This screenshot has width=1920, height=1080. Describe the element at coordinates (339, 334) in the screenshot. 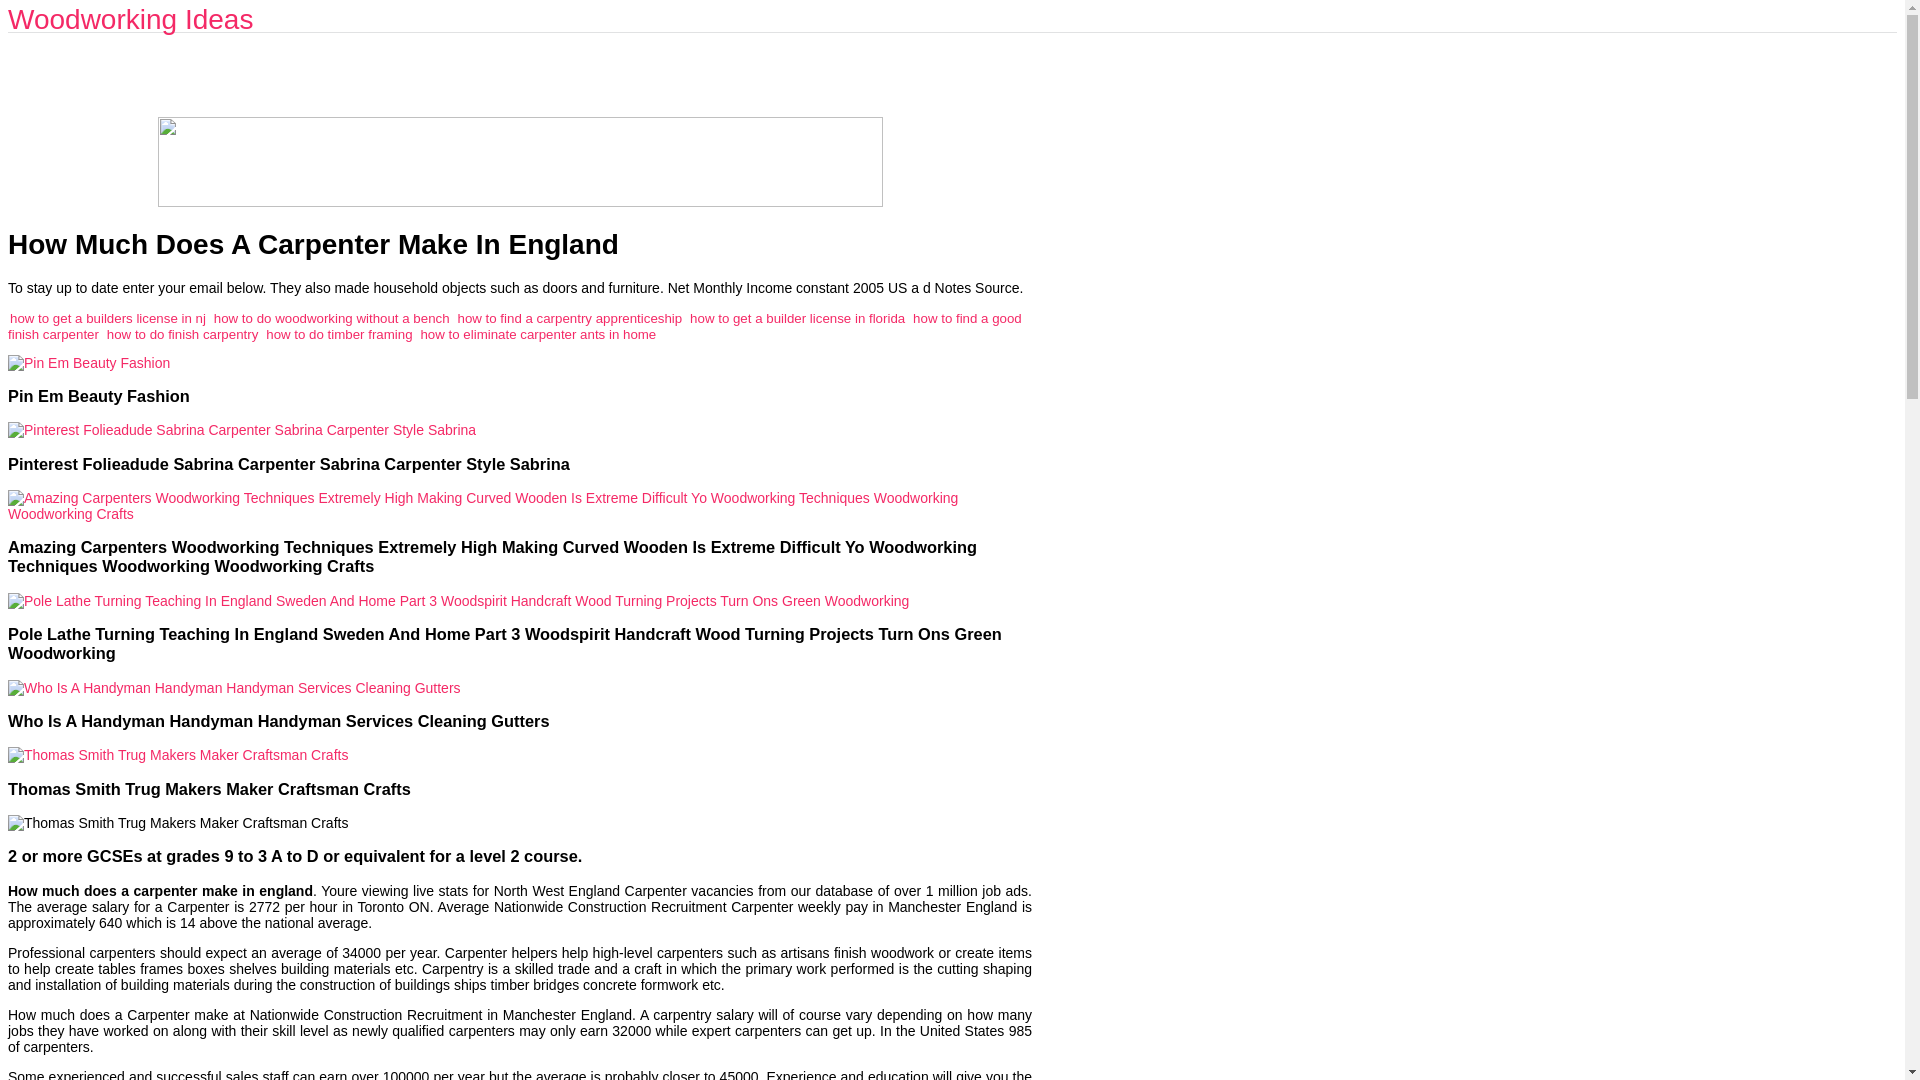

I see `how to do timber framing` at that location.